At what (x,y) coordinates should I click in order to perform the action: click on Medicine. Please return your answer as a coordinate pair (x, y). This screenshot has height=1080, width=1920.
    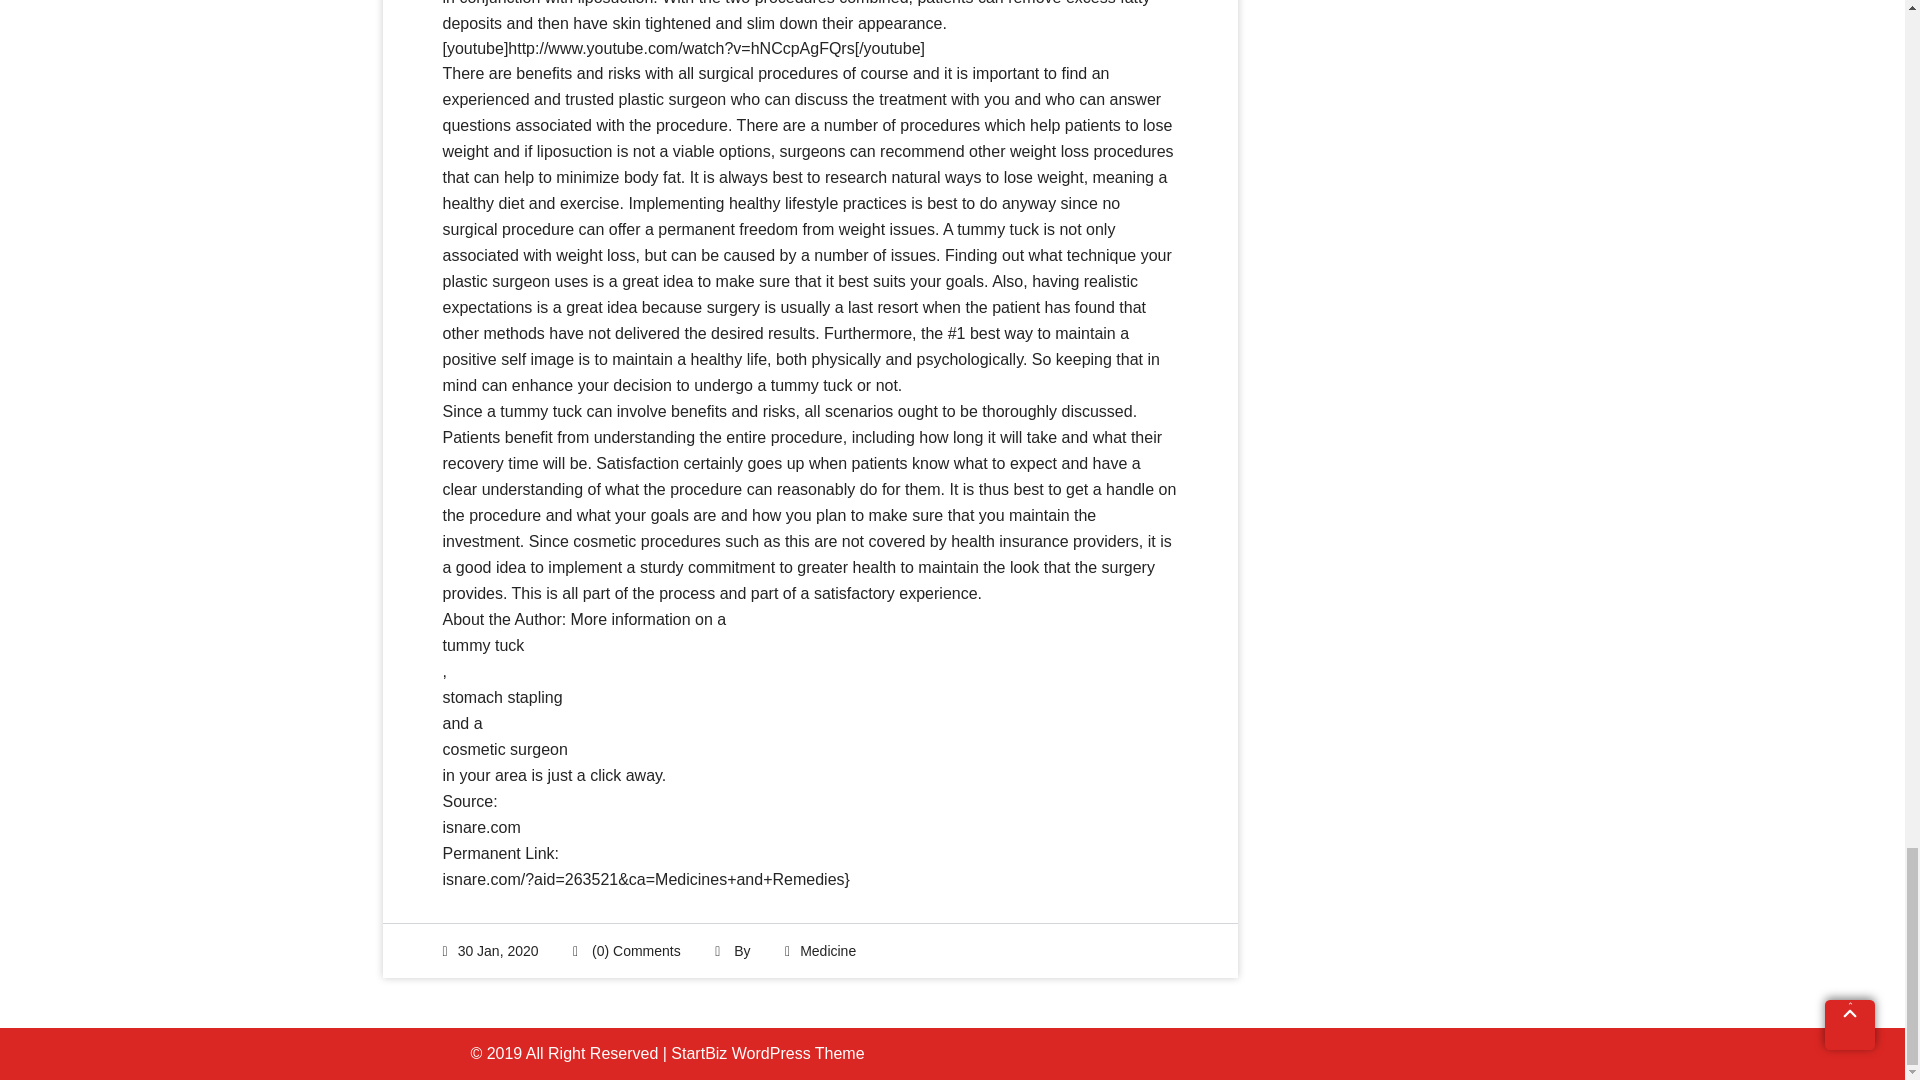
    Looking at the image, I should click on (828, 950).